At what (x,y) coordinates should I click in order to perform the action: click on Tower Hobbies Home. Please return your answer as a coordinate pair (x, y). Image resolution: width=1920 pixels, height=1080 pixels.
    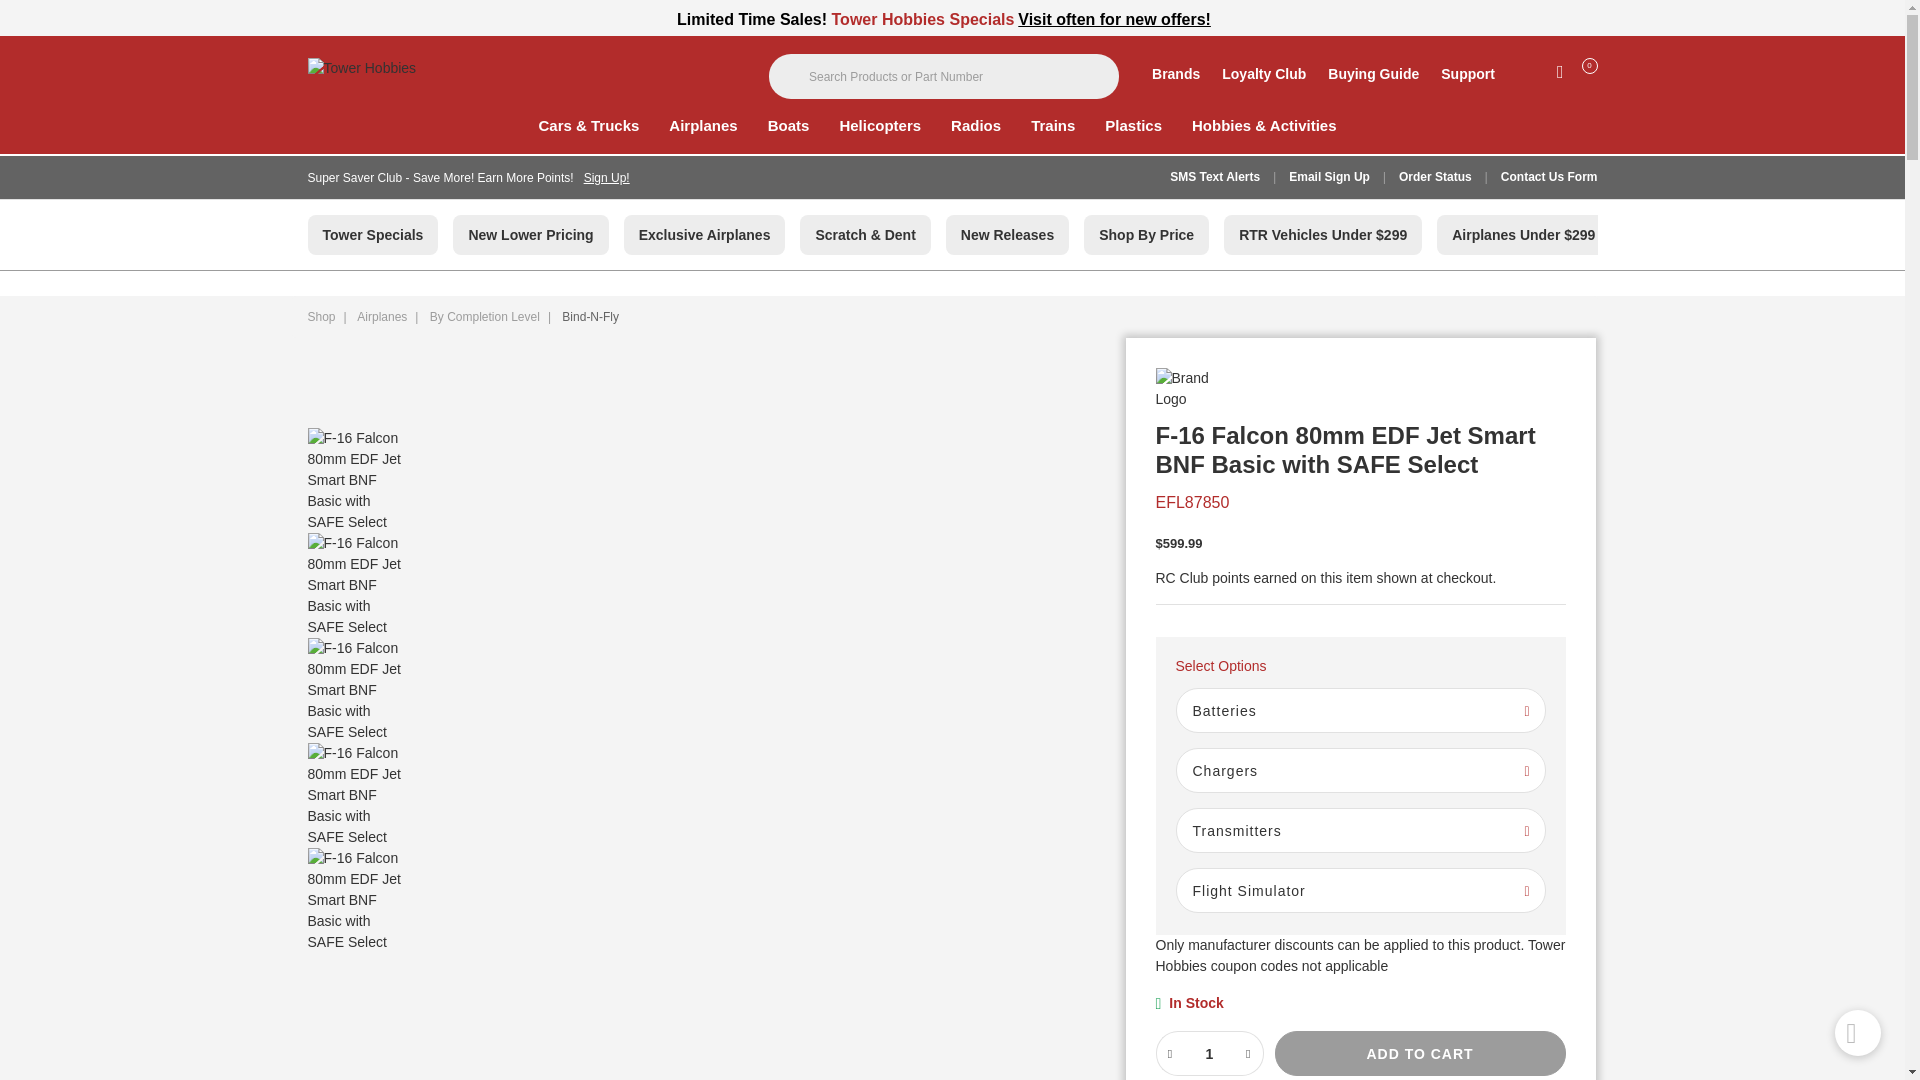
    Looking at the image, I should click on (452, 77).